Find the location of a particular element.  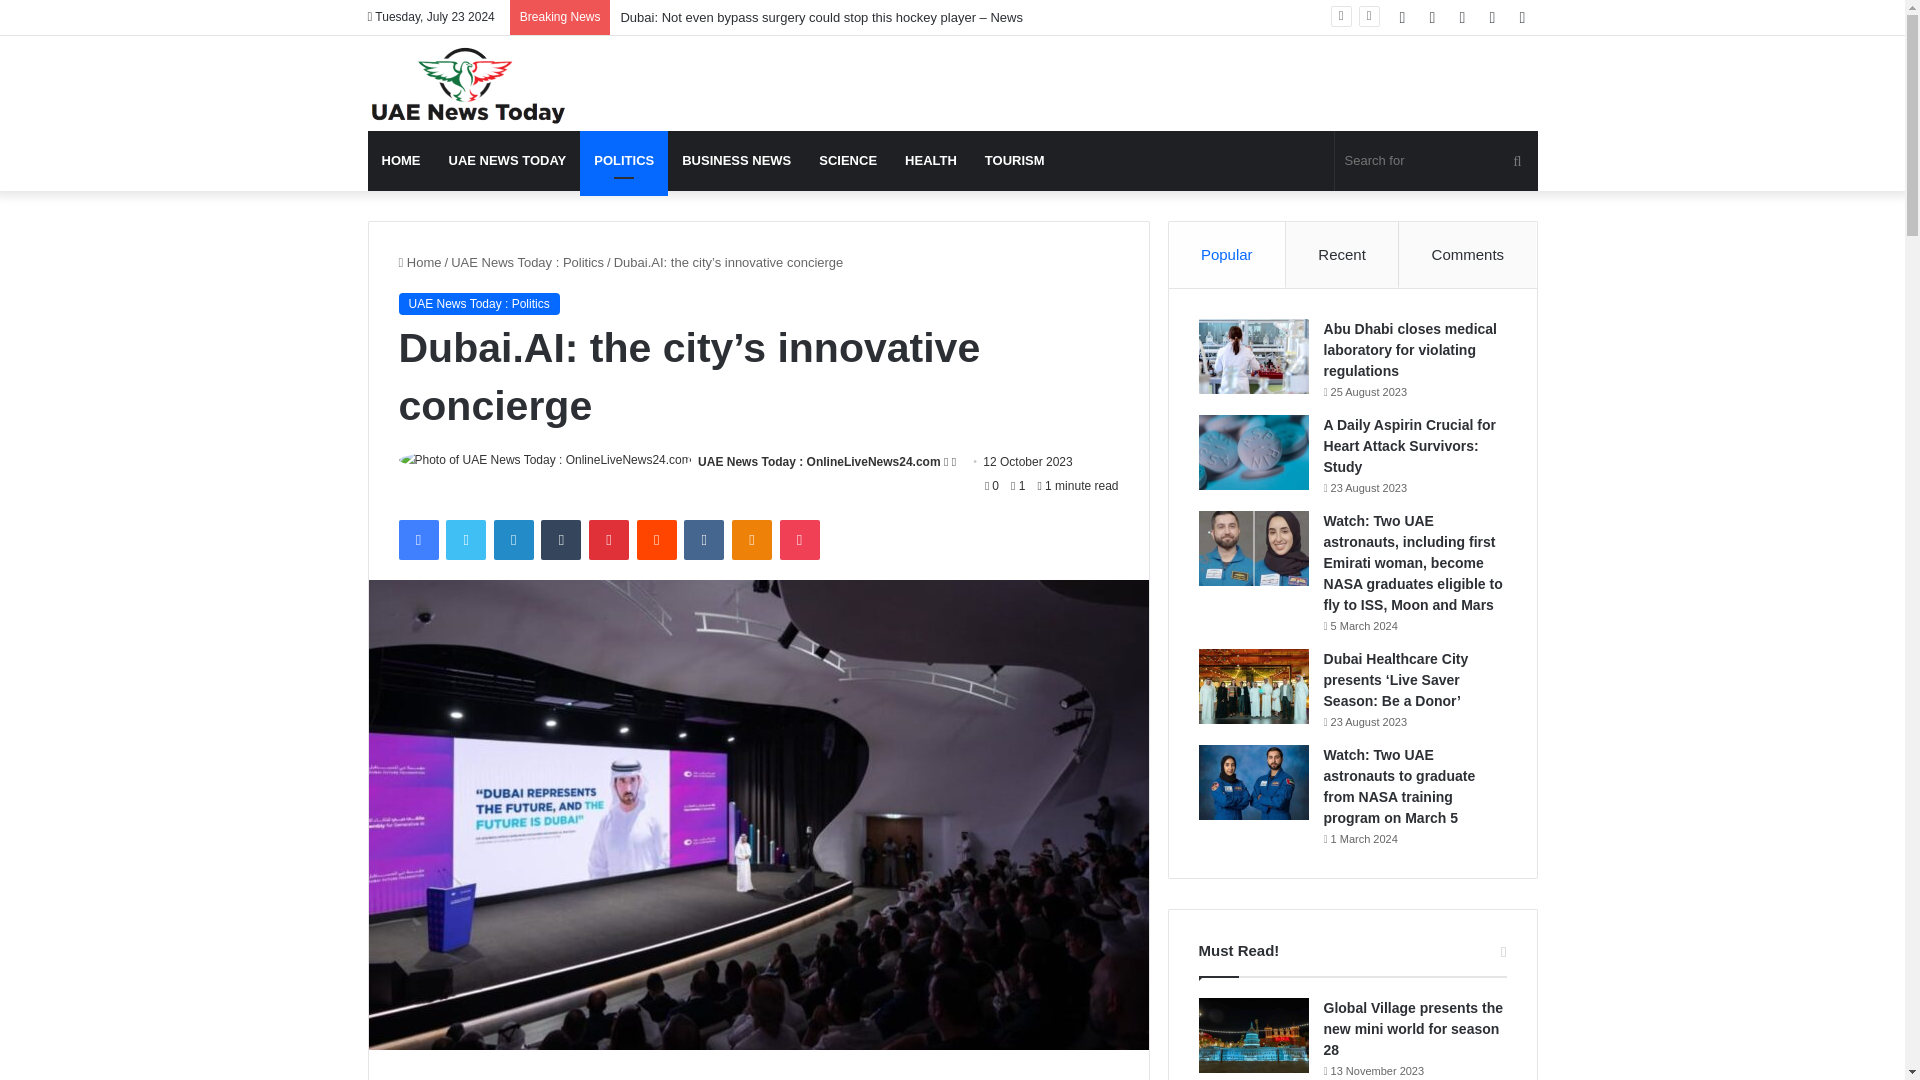

Twitter is located at coordinates (465, 540).